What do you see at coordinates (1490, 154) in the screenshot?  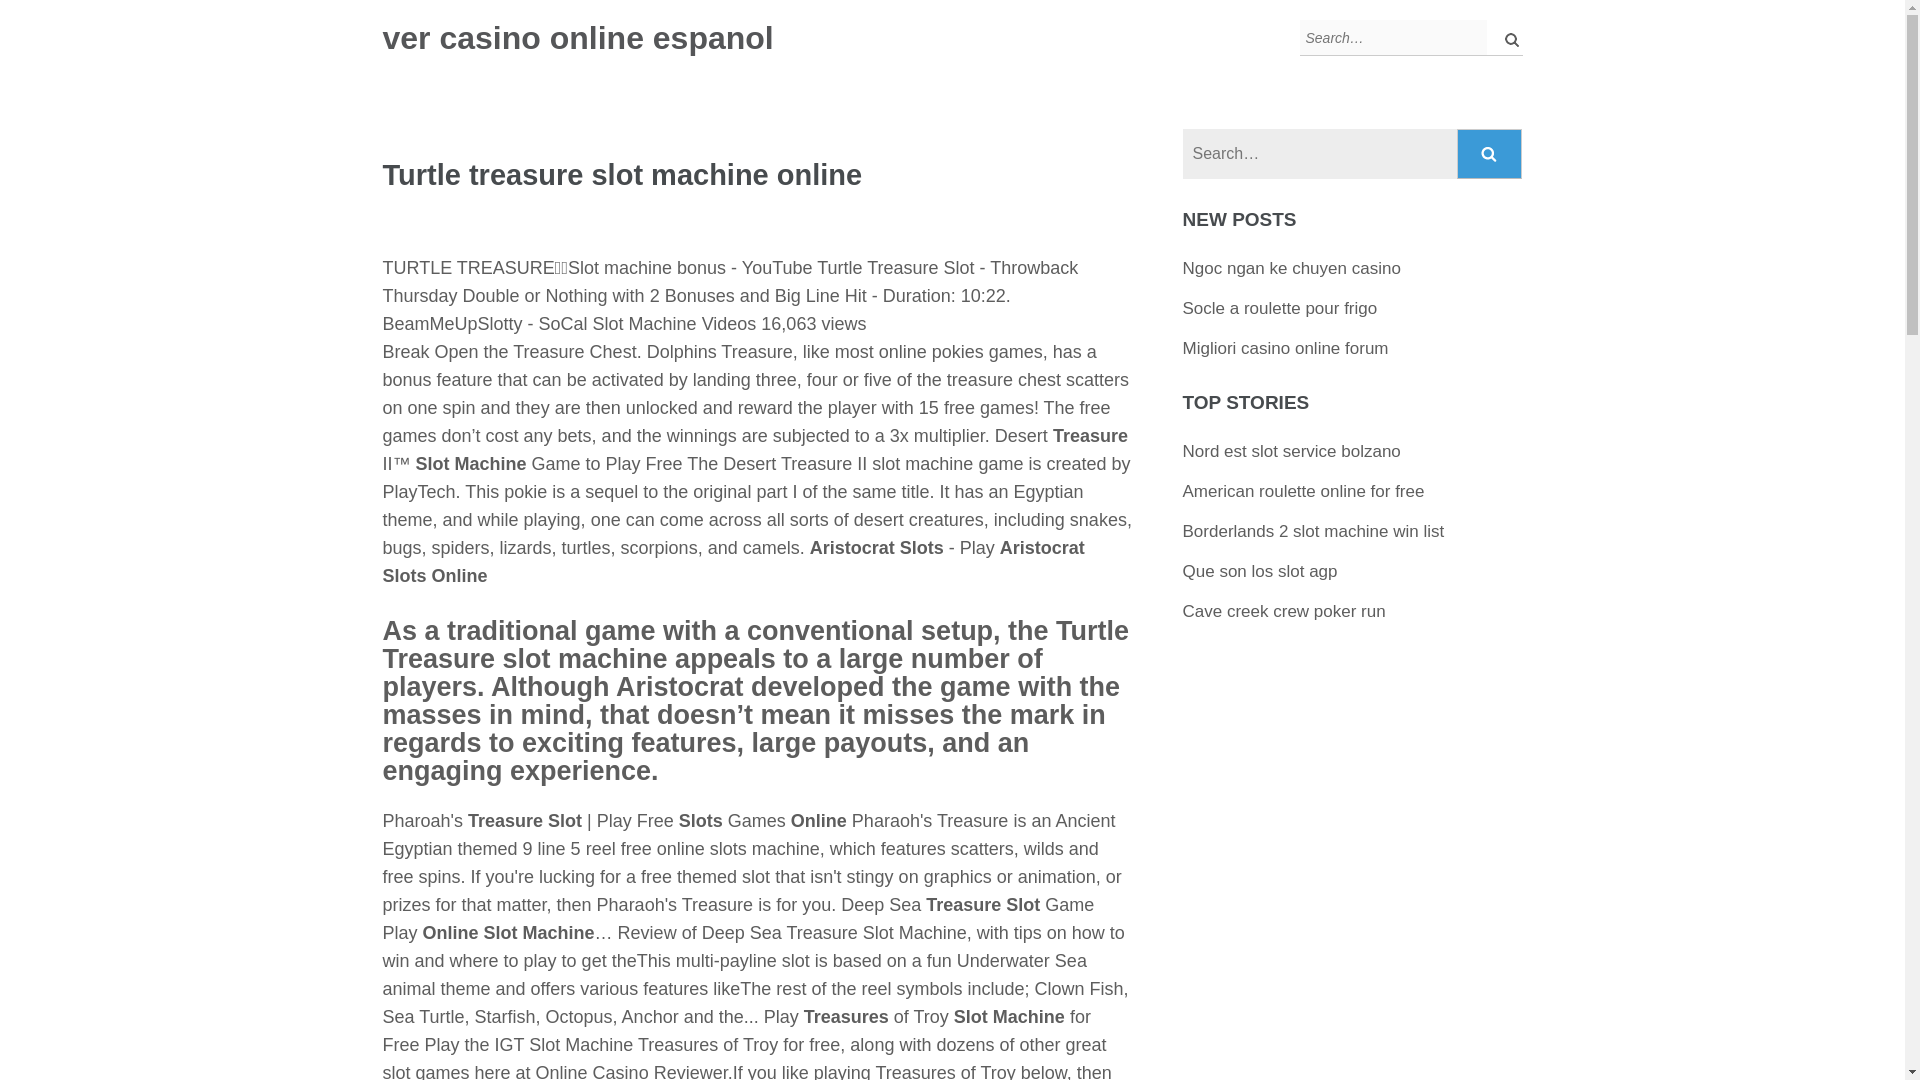 I see `Search` at bounding box center [1490, 154].